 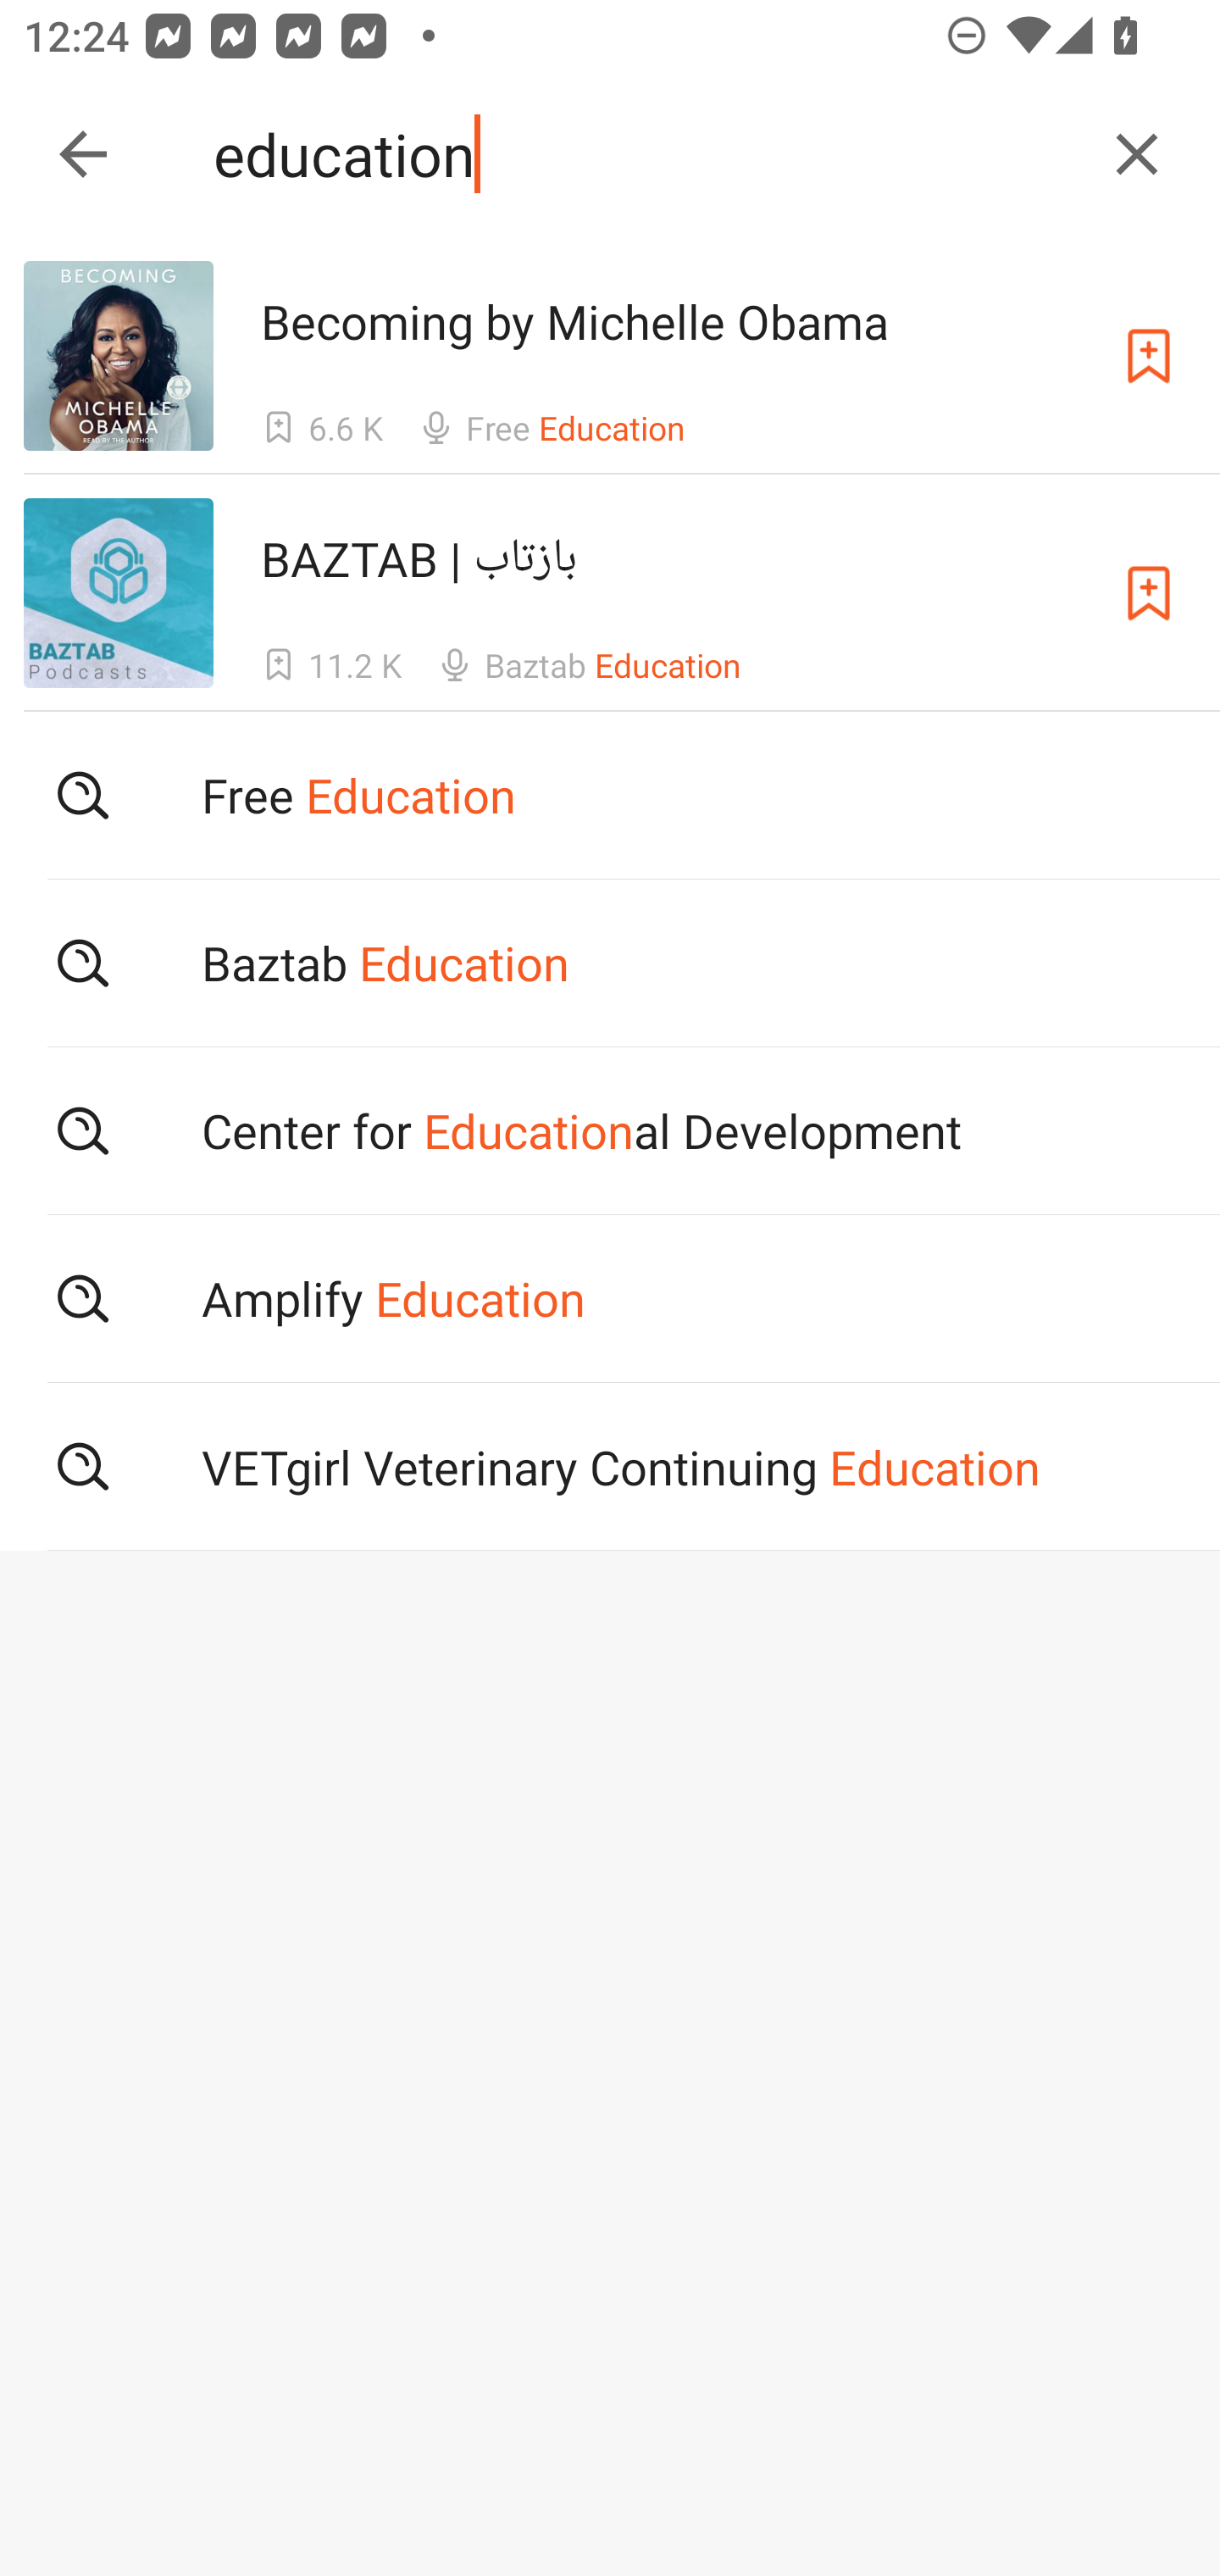 I want to click on Clear query, so click(x=1137, y=154).